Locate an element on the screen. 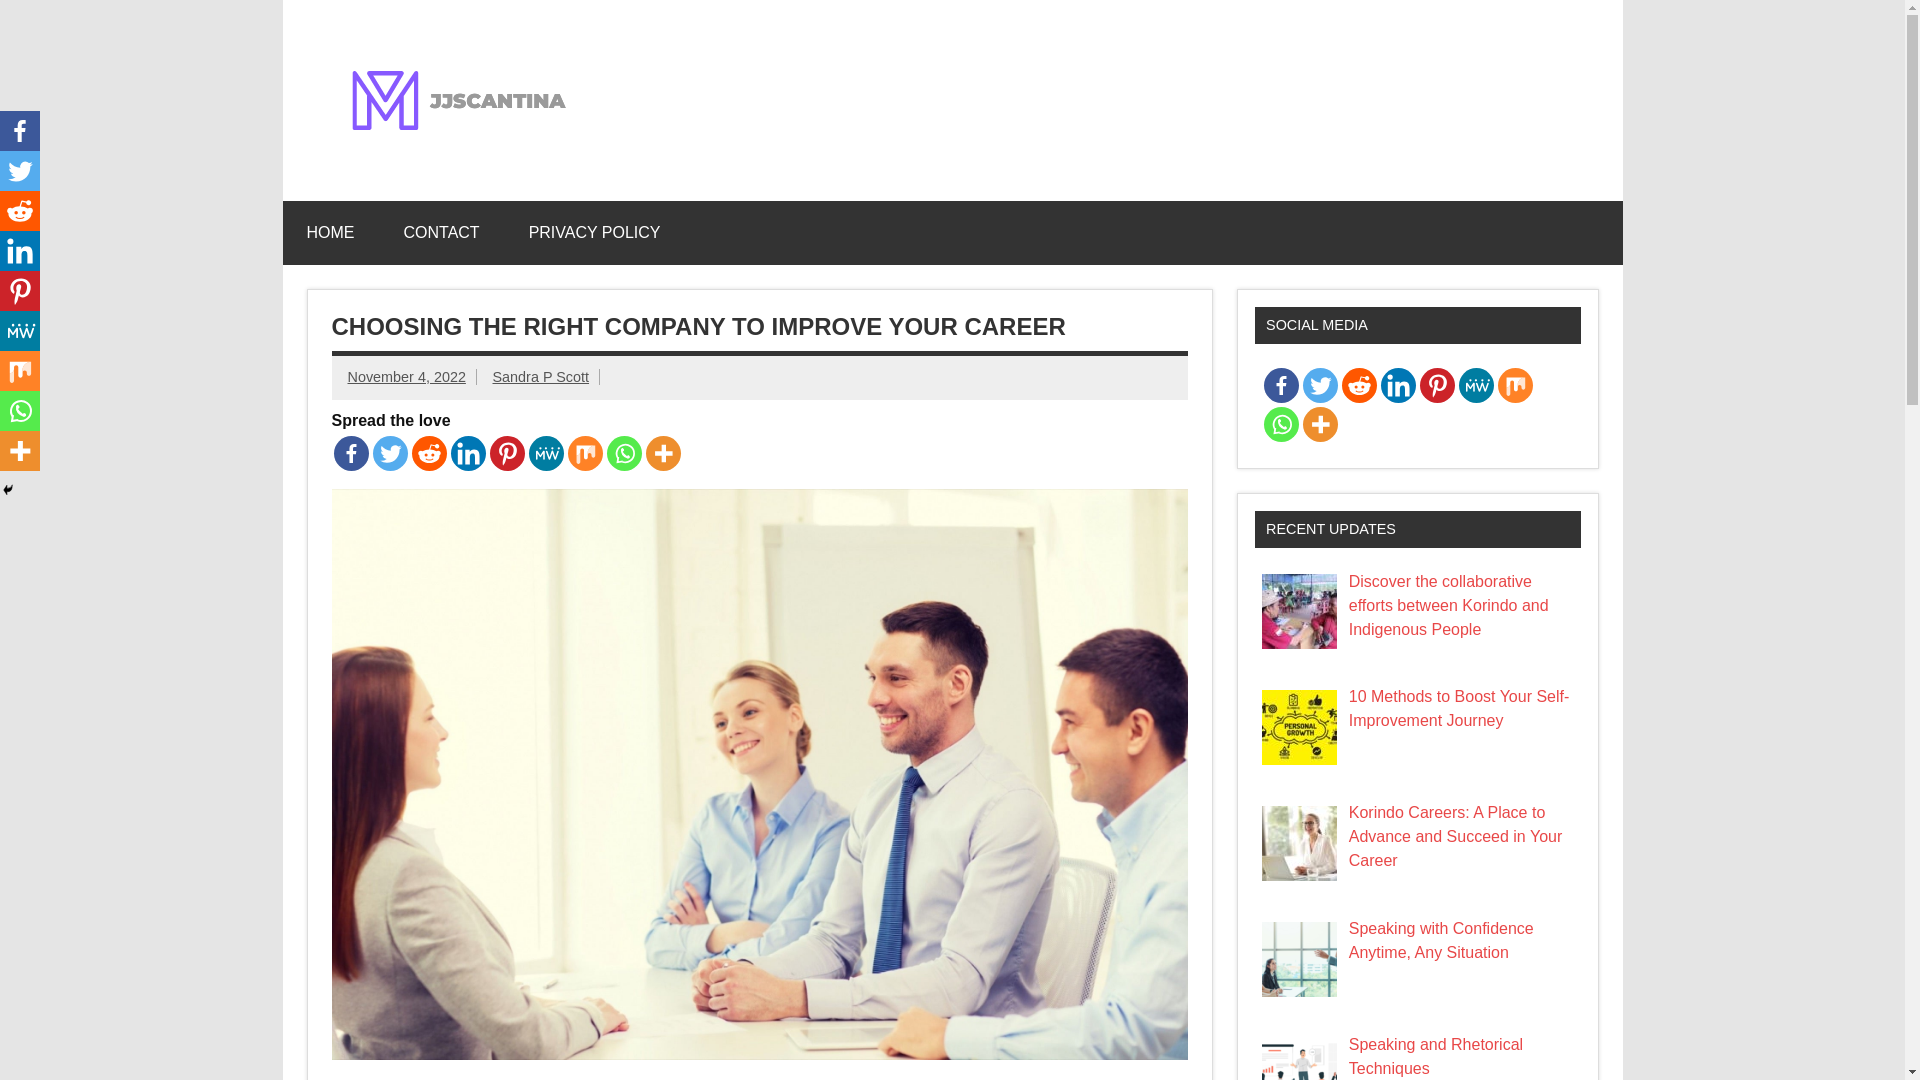 This screenshot has width=1920, height=1080. Facebook is located at coordinates (351, 453).